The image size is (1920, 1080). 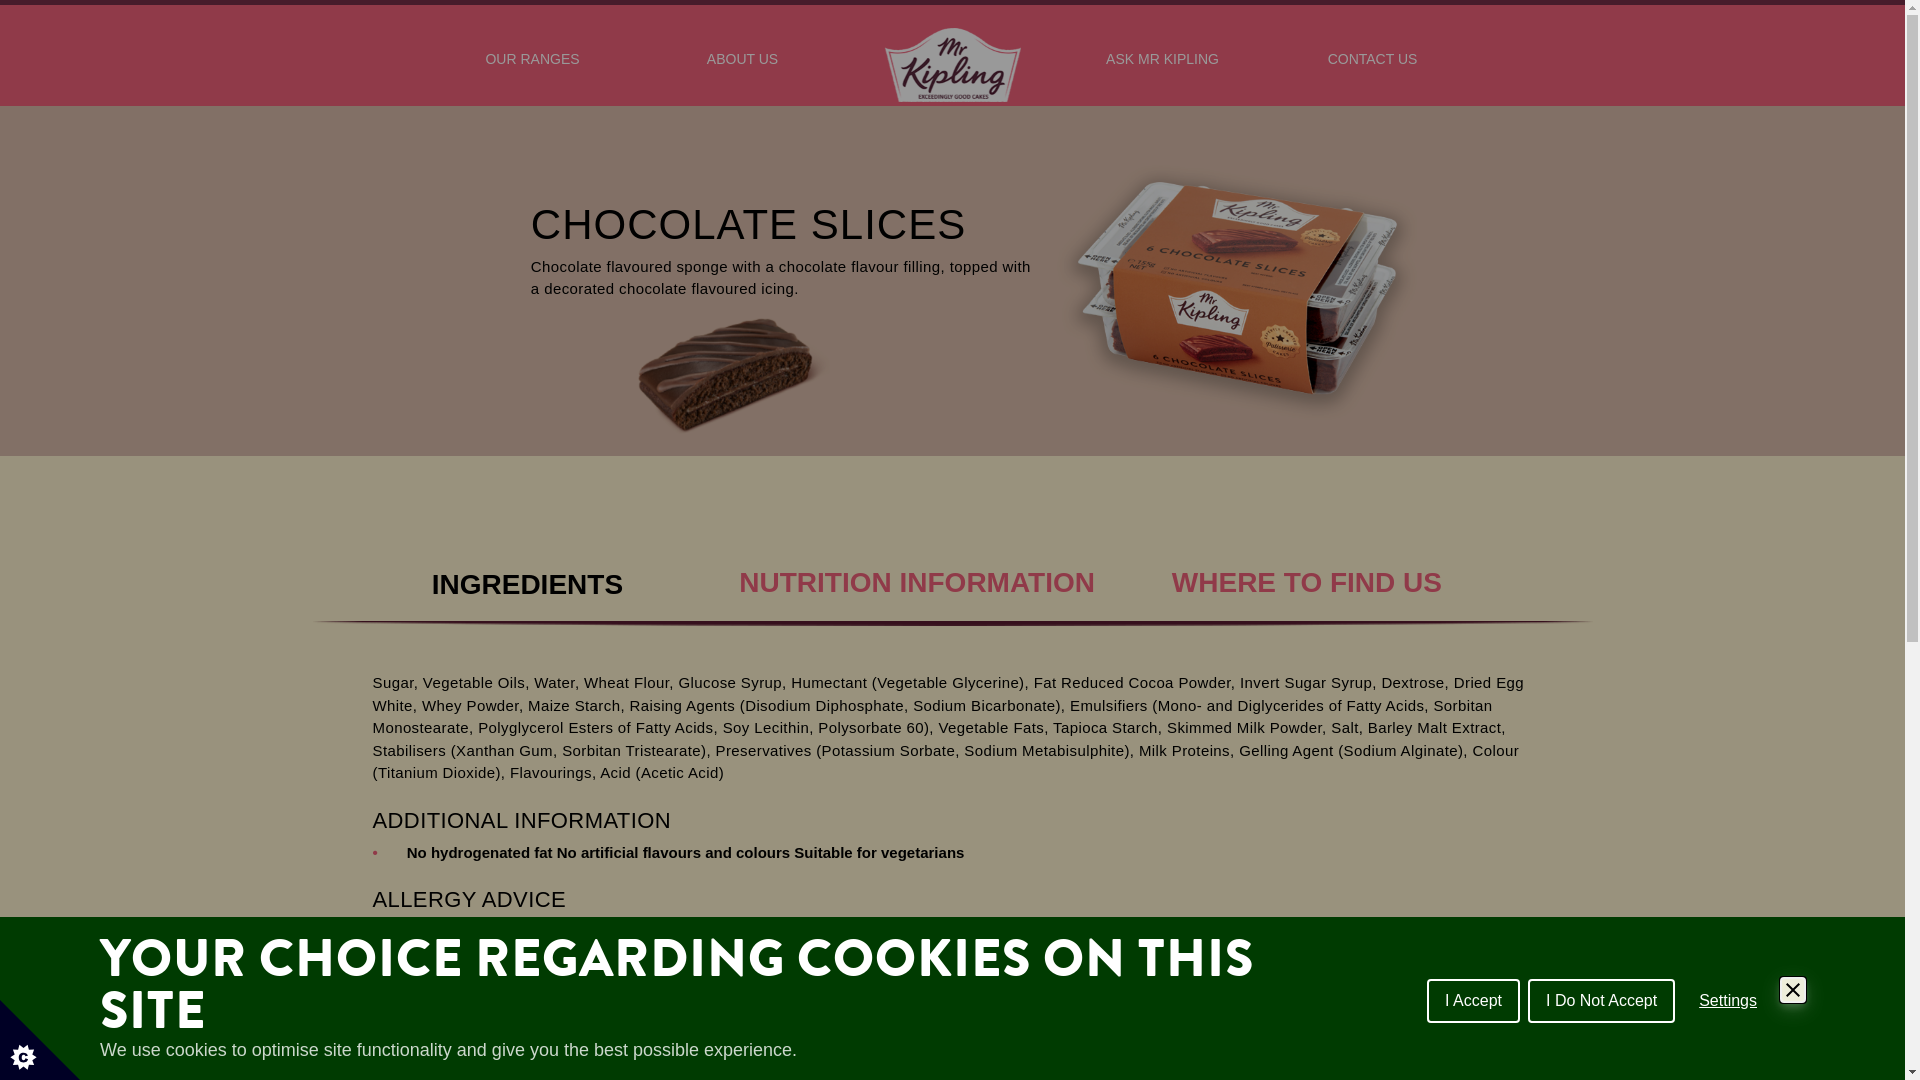 What do you see at coordinates (527, 578) in the screenshot?
I see `INGREDIENTS` at bounding box center [527, 578].